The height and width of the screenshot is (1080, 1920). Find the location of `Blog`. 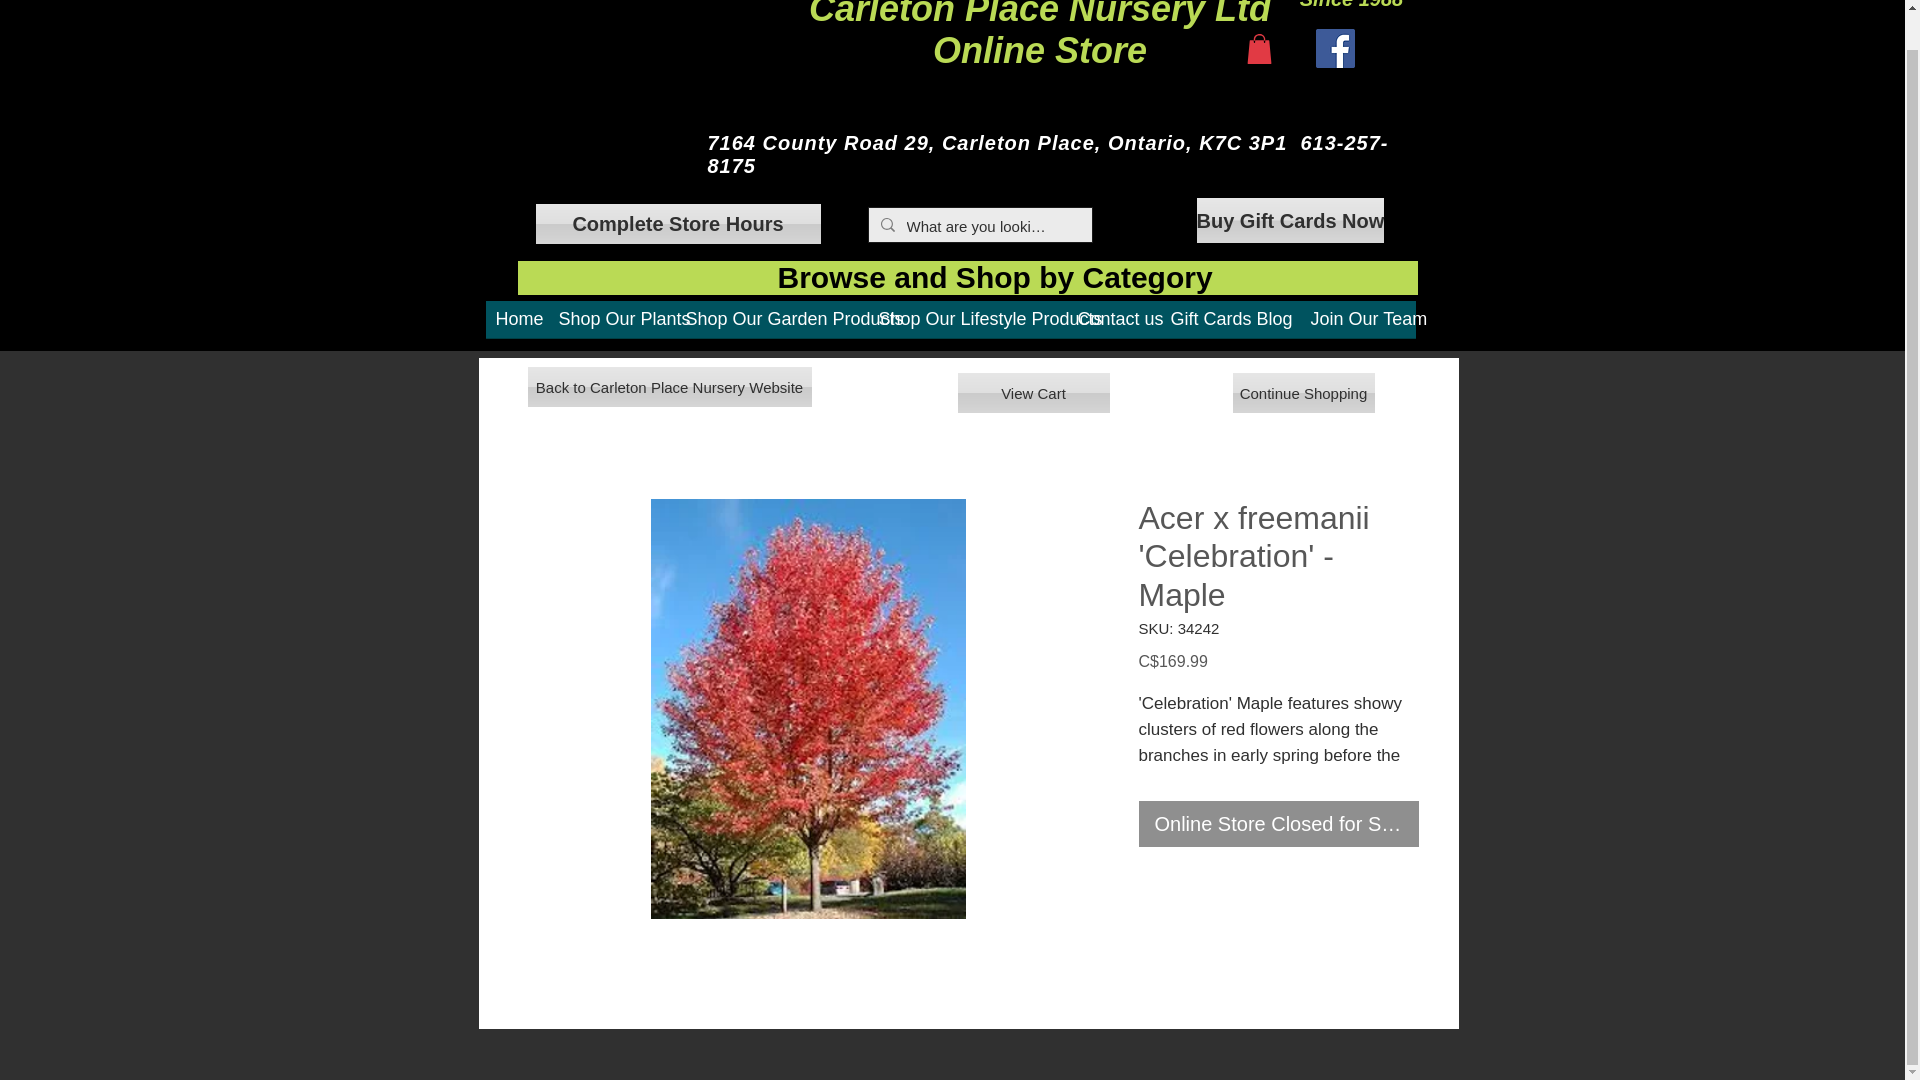

Blog is located at coordinates (1272, 326).